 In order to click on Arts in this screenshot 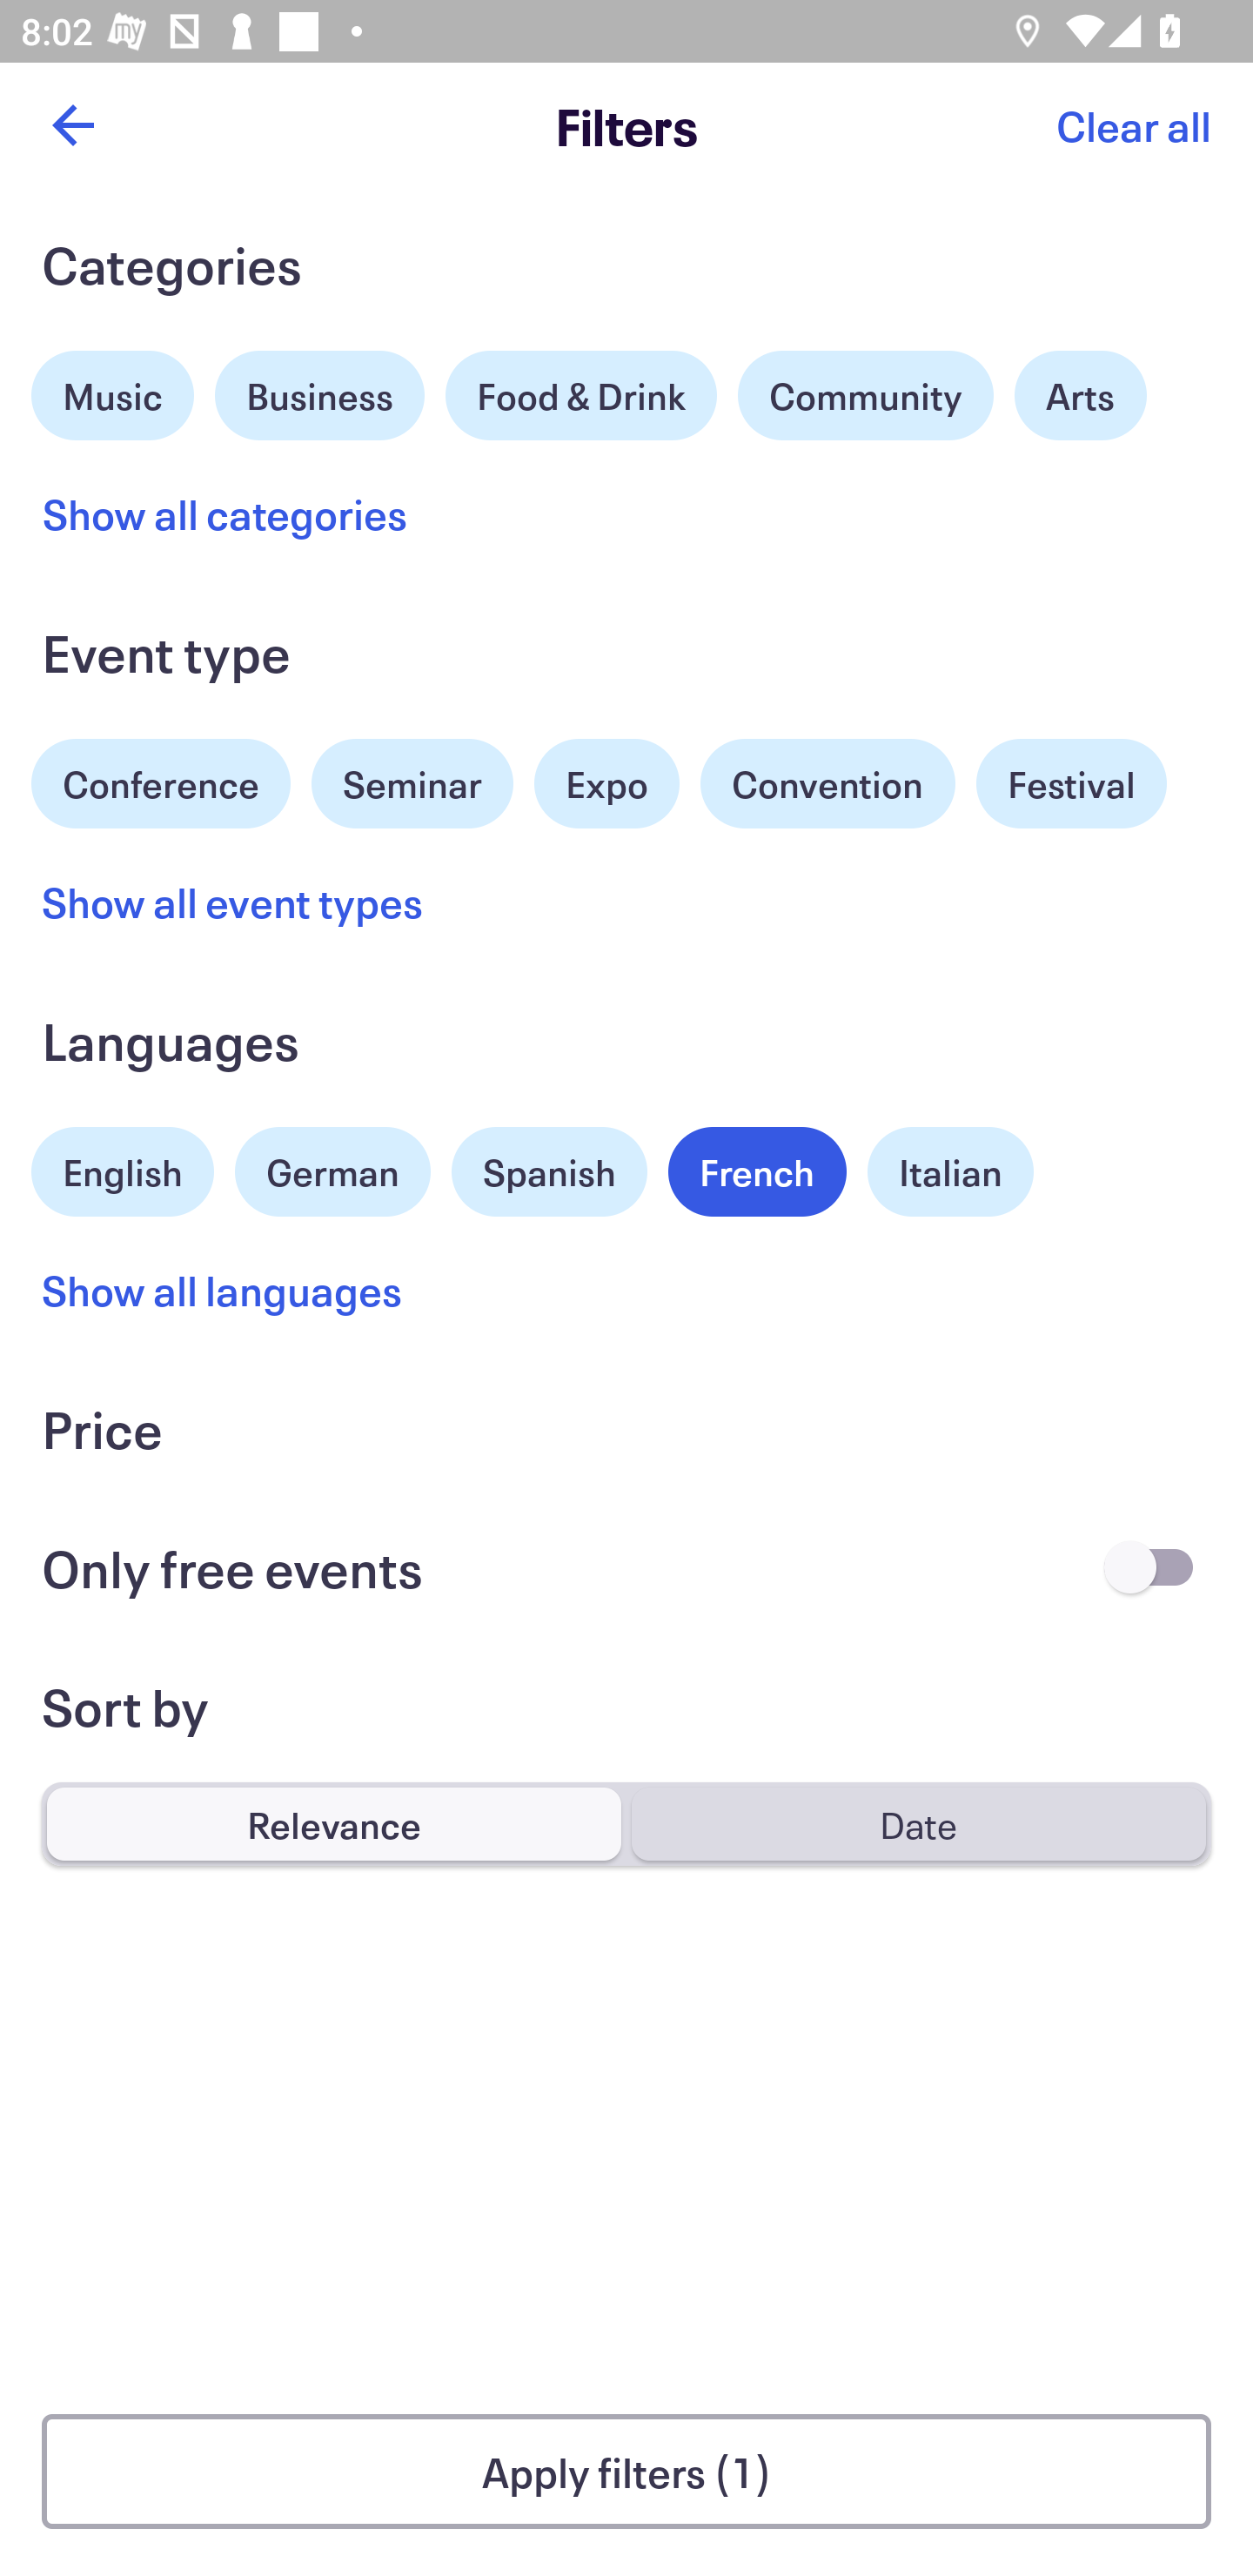, I will do `click(1081, 395)`.